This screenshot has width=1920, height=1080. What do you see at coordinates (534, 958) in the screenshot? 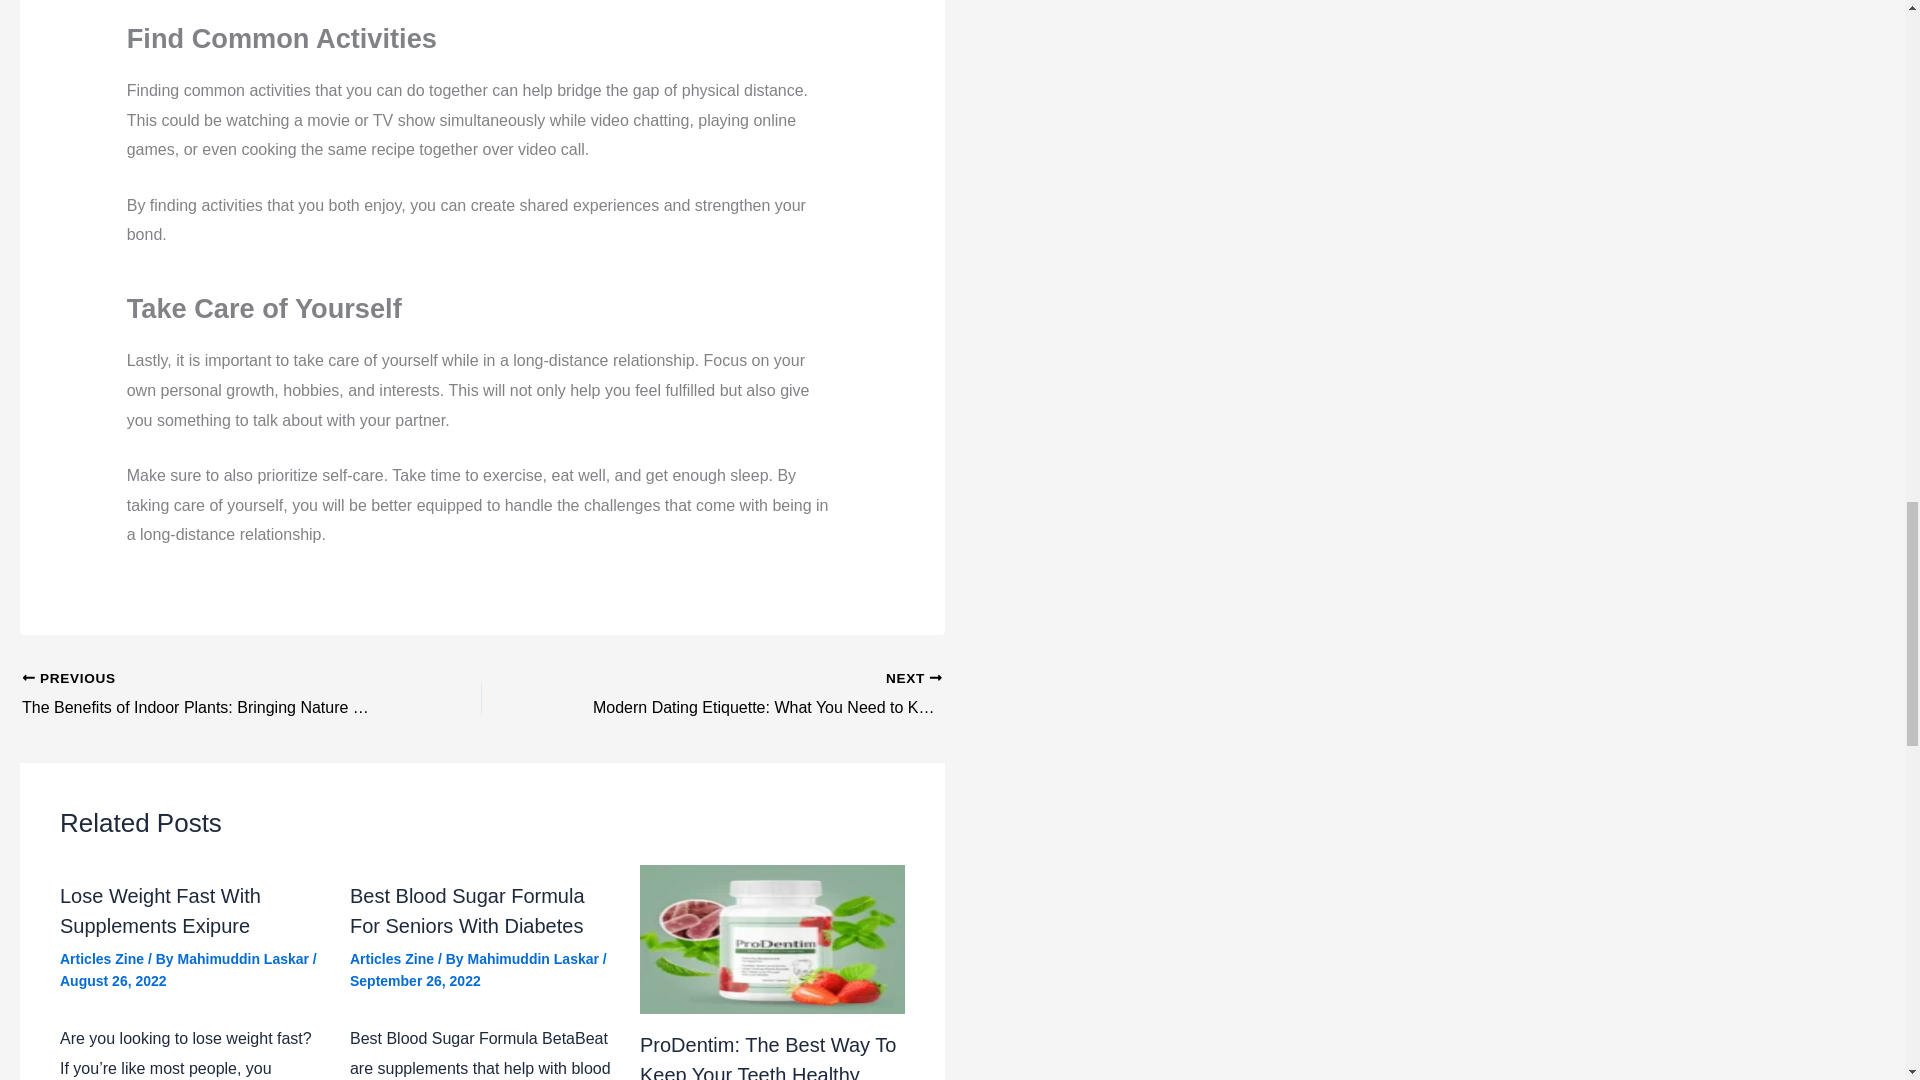
I see `View all posts by Mahimuddin Laskar` at bounding box center [534, 958].